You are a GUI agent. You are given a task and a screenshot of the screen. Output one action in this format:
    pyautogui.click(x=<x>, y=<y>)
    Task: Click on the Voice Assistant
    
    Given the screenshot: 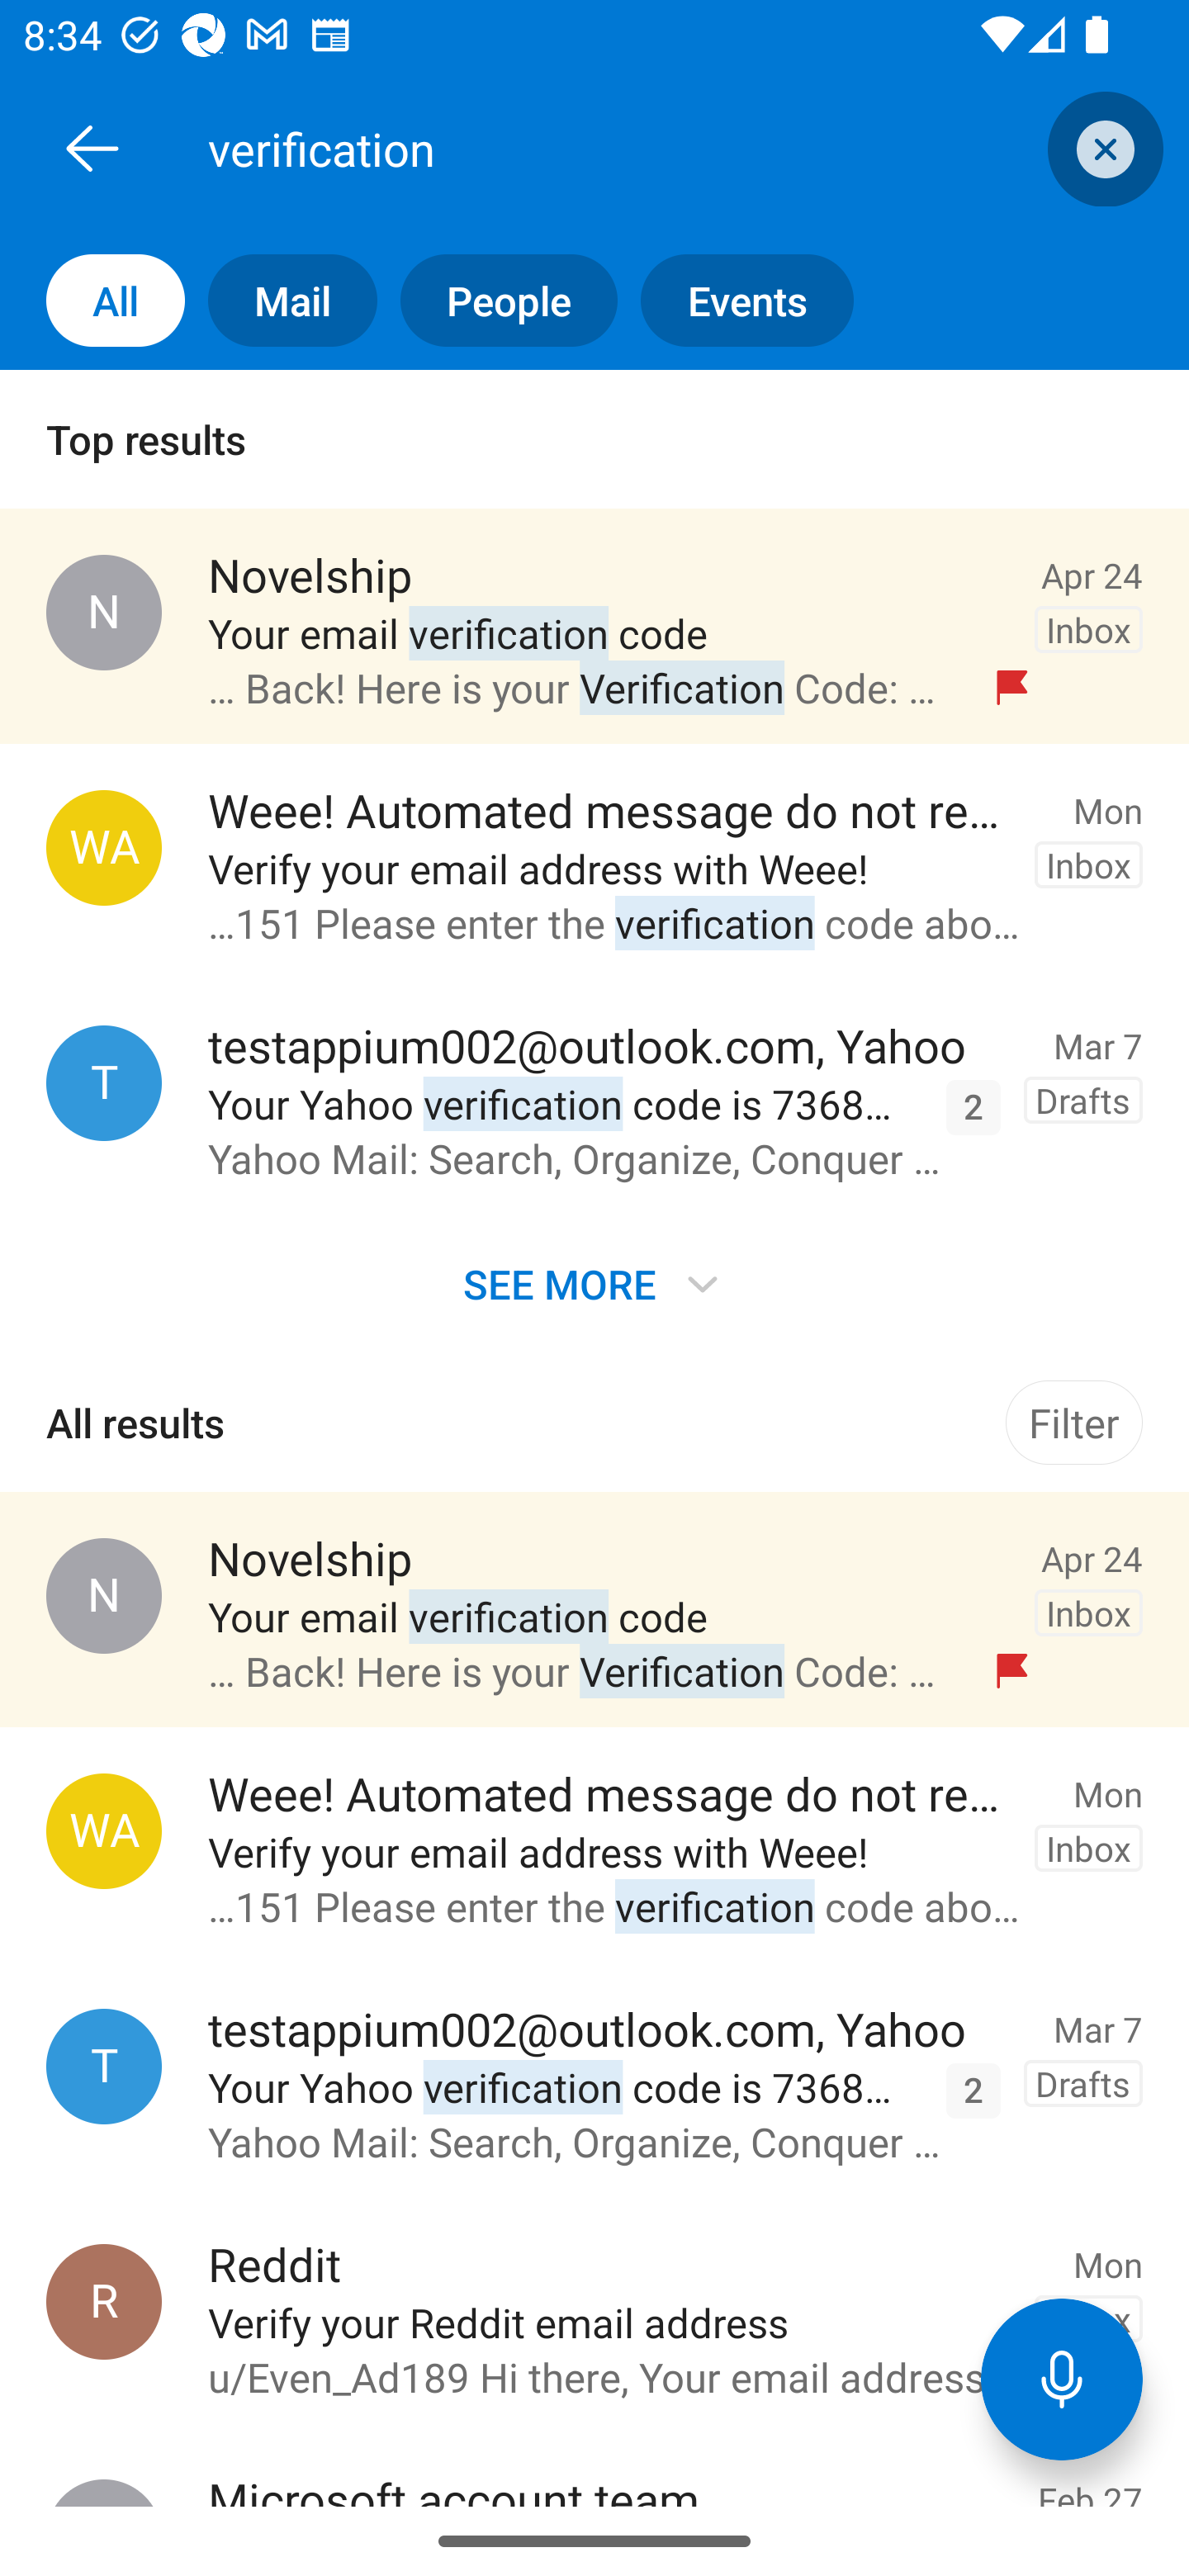 What is the action you would take?
    pyautogui.click(x=1062, y=2379)
    